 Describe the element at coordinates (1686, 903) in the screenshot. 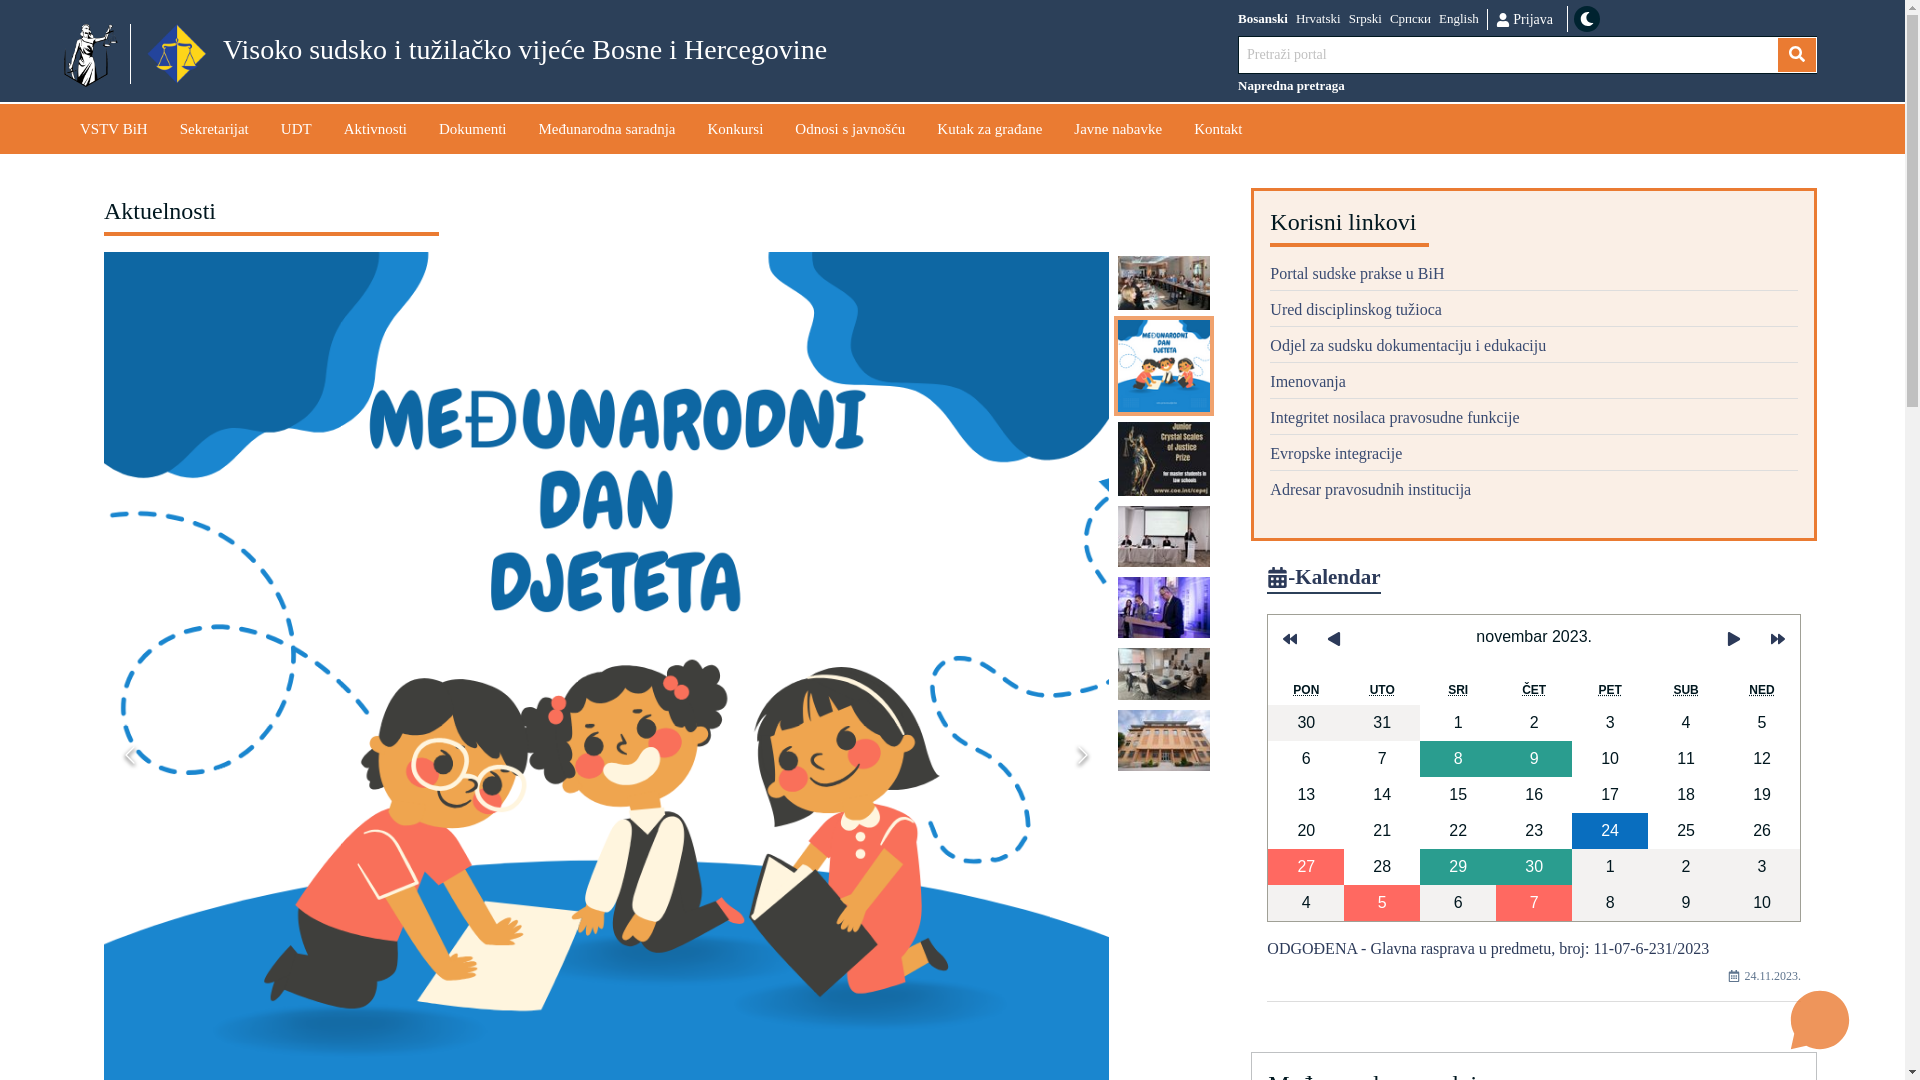

I see `9` at that location.